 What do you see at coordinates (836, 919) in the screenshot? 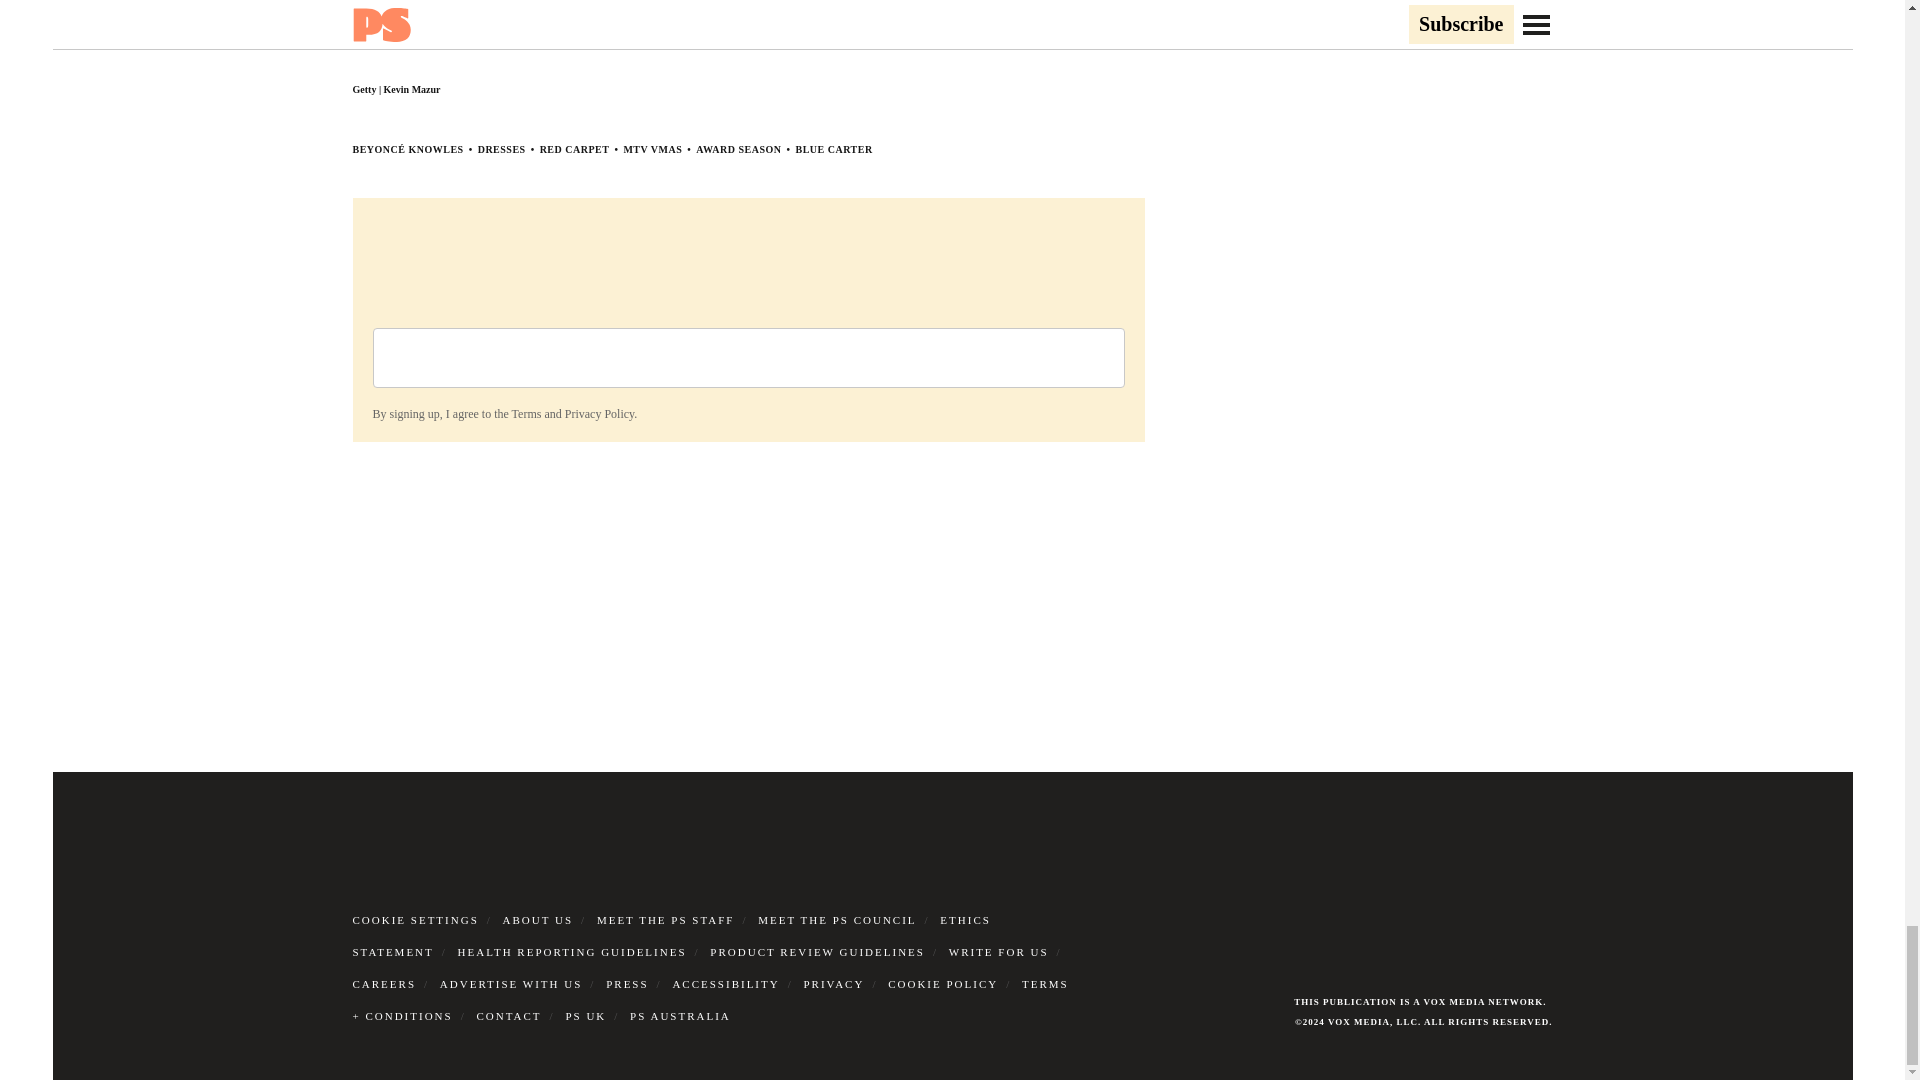
I see `MEET THE PS COUNCIL` at bounding box center [836, 919].